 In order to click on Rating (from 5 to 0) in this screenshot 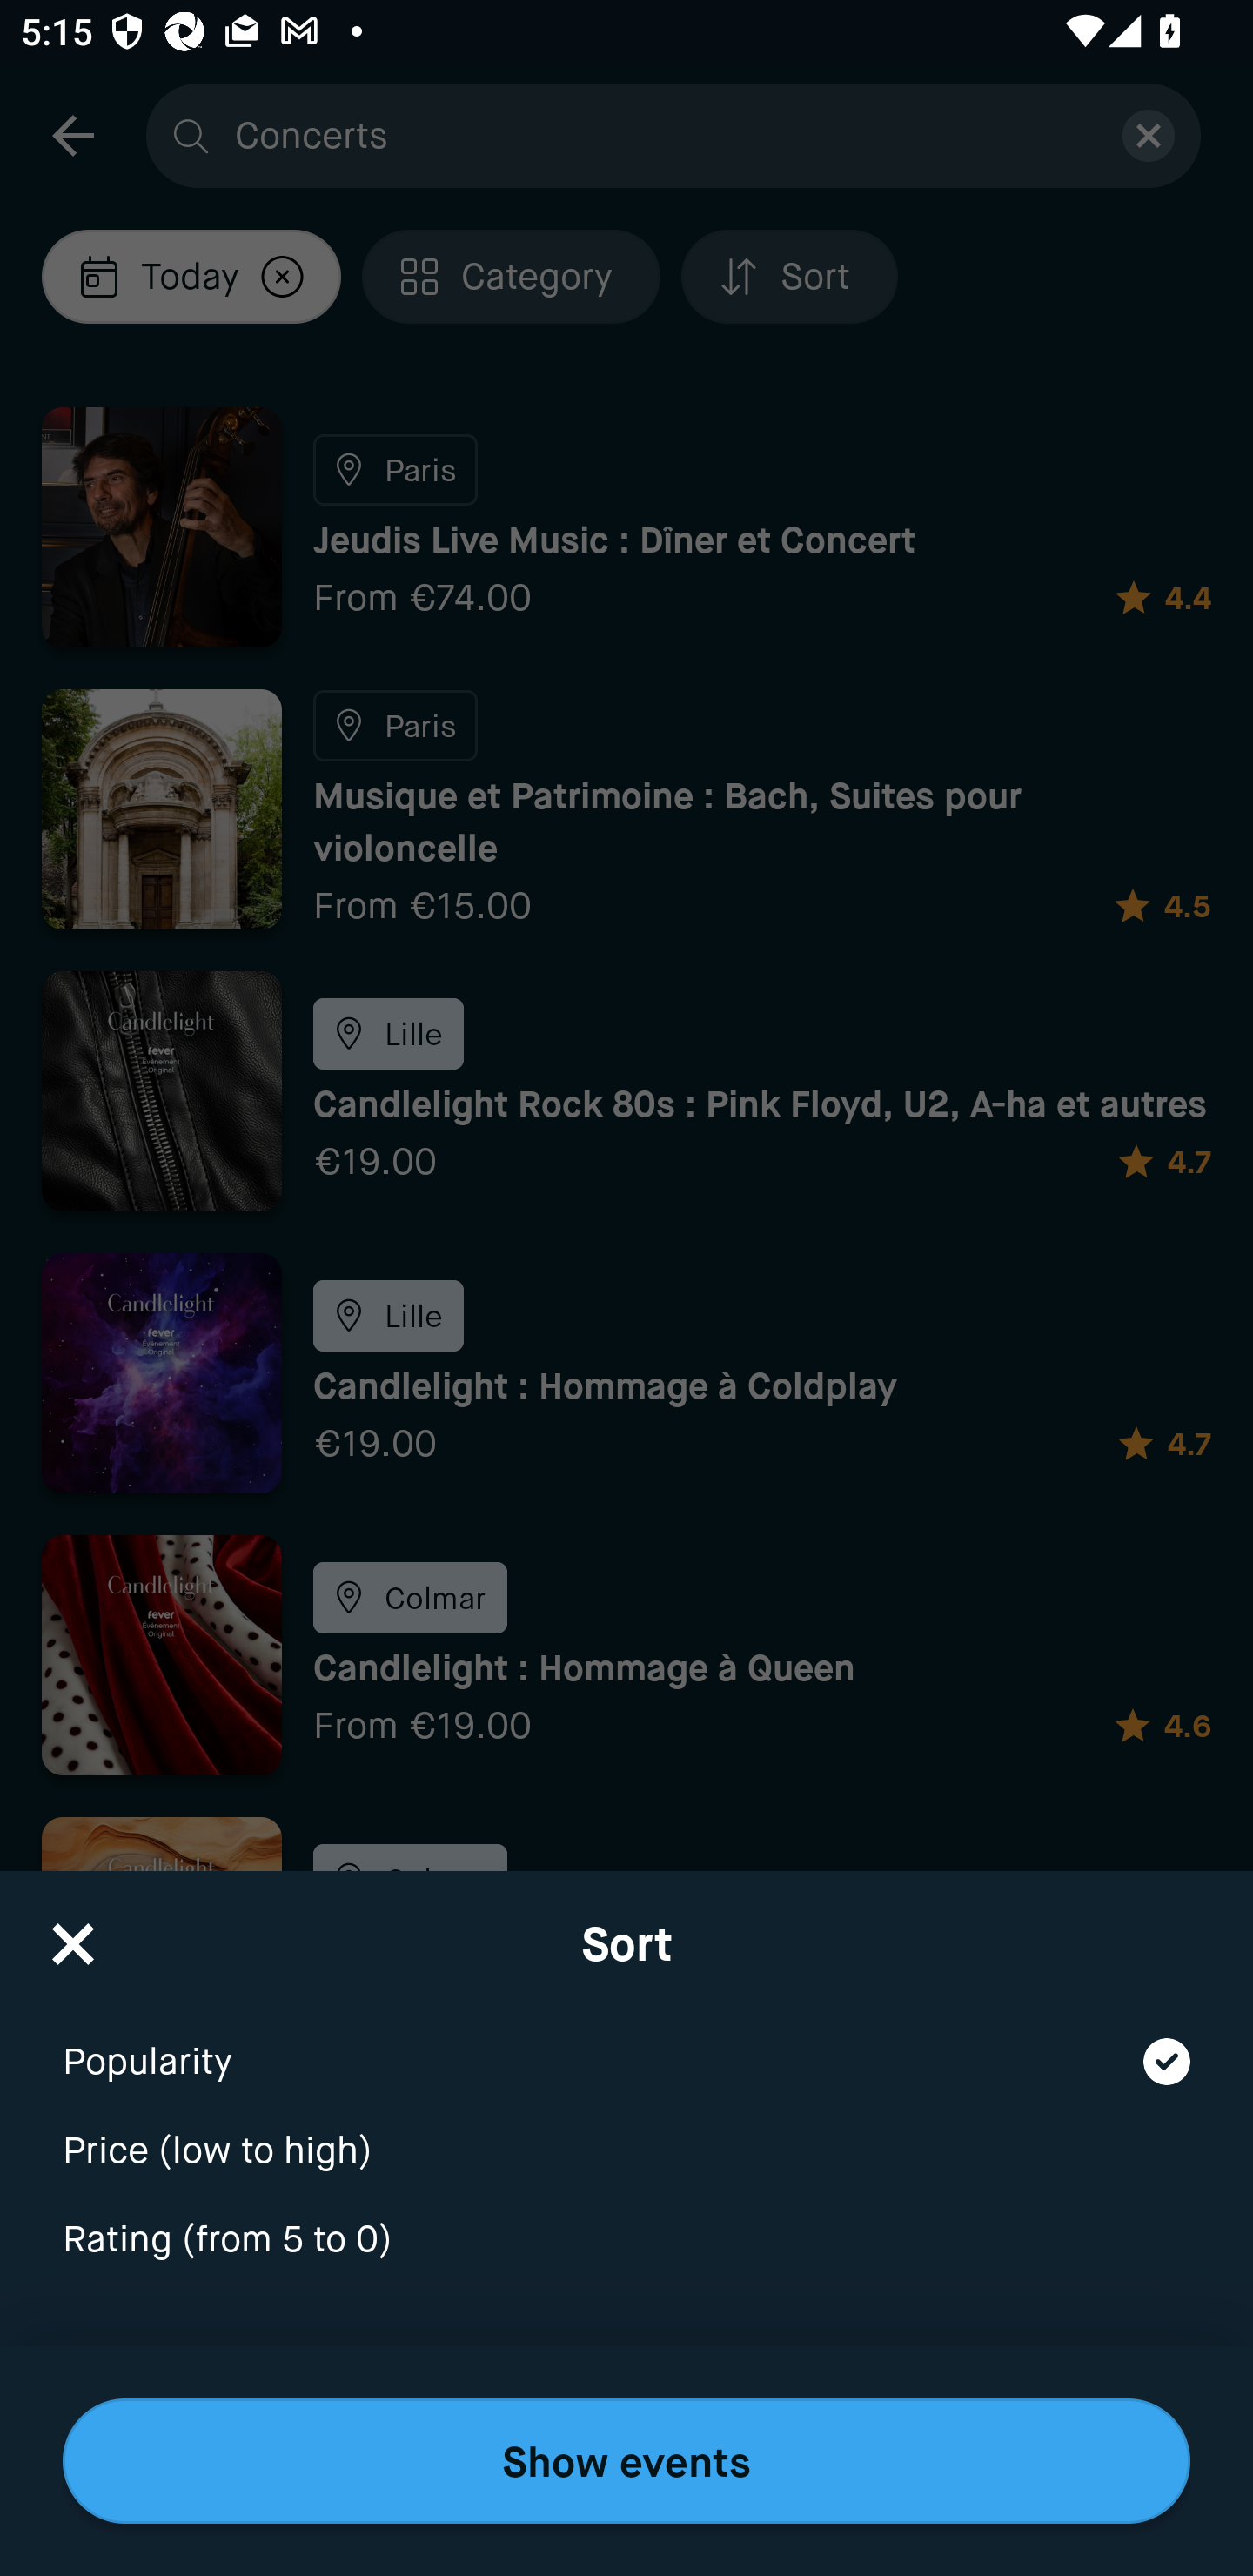, I will do `click(626, 2240)`.